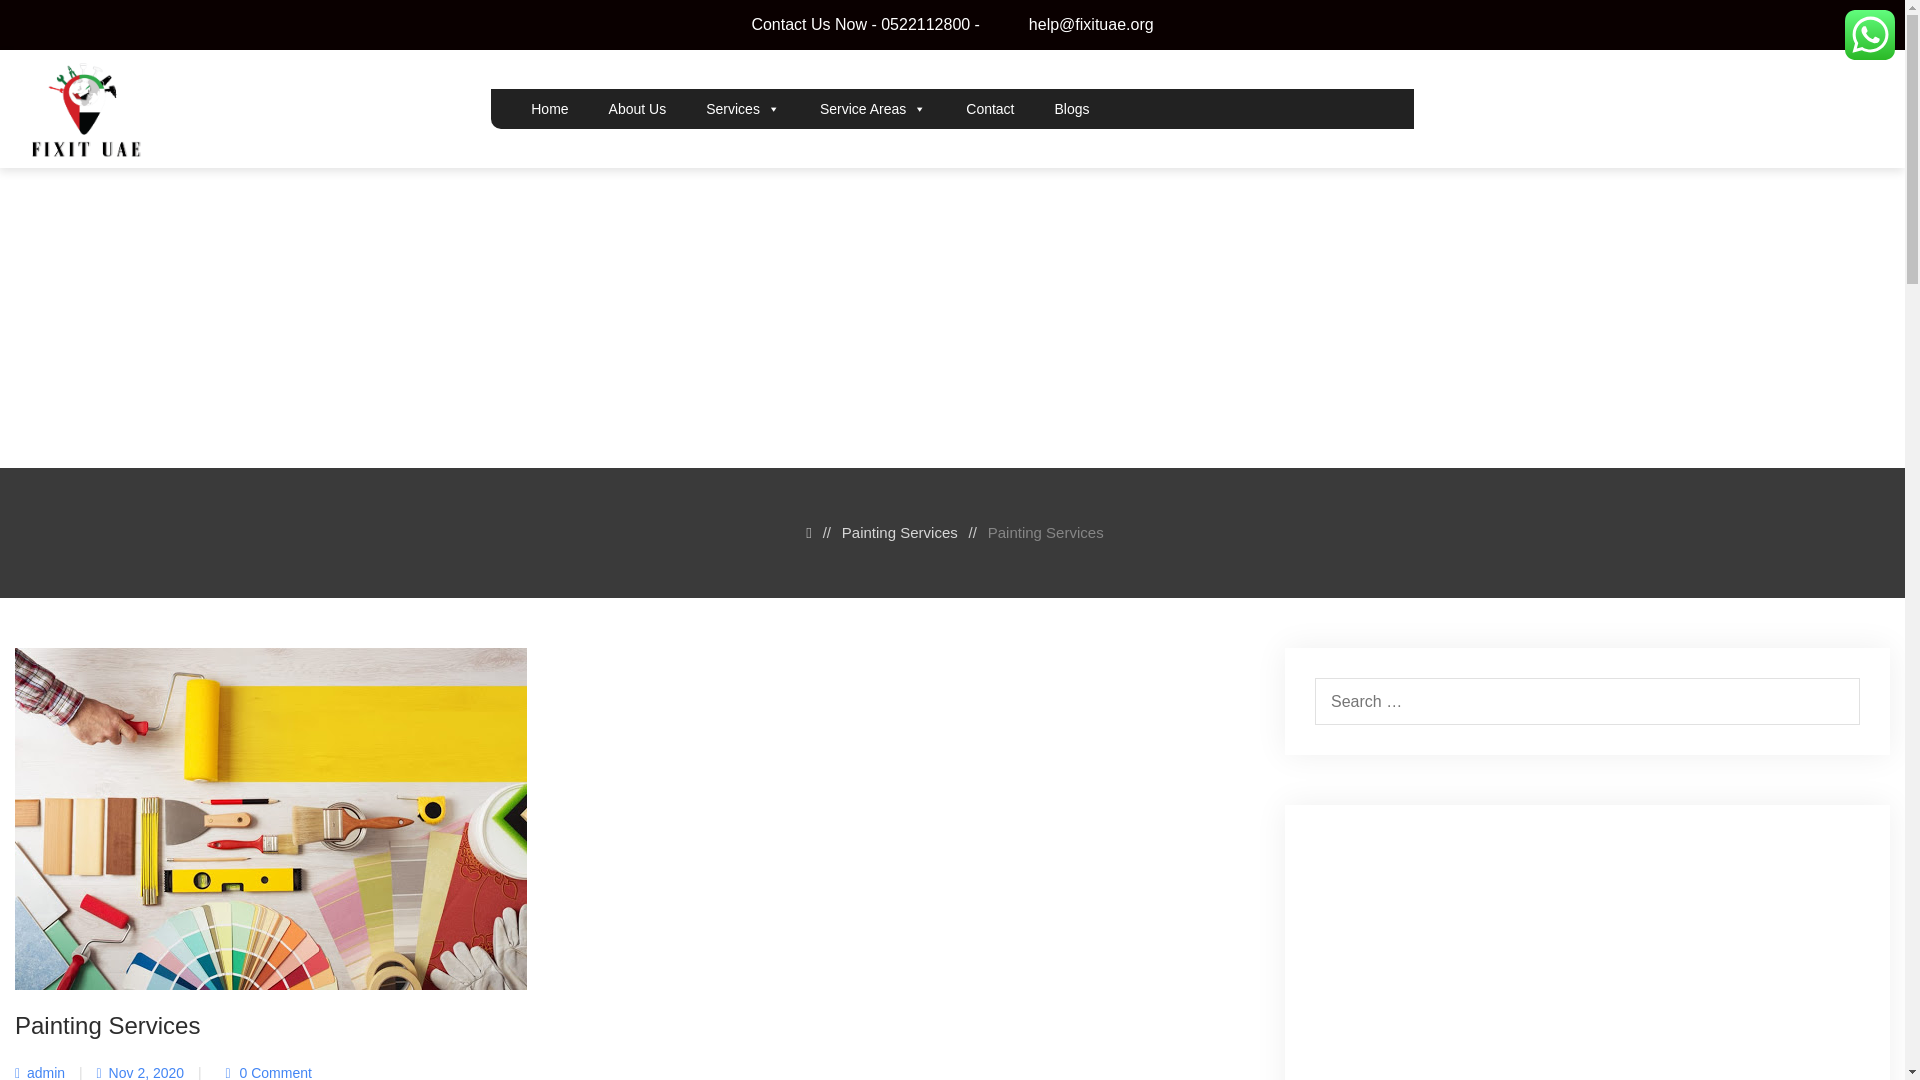  What do you see at coordinates (628, 108) in the screenshot?
I see `About Us` at bounding box center [628, 108].